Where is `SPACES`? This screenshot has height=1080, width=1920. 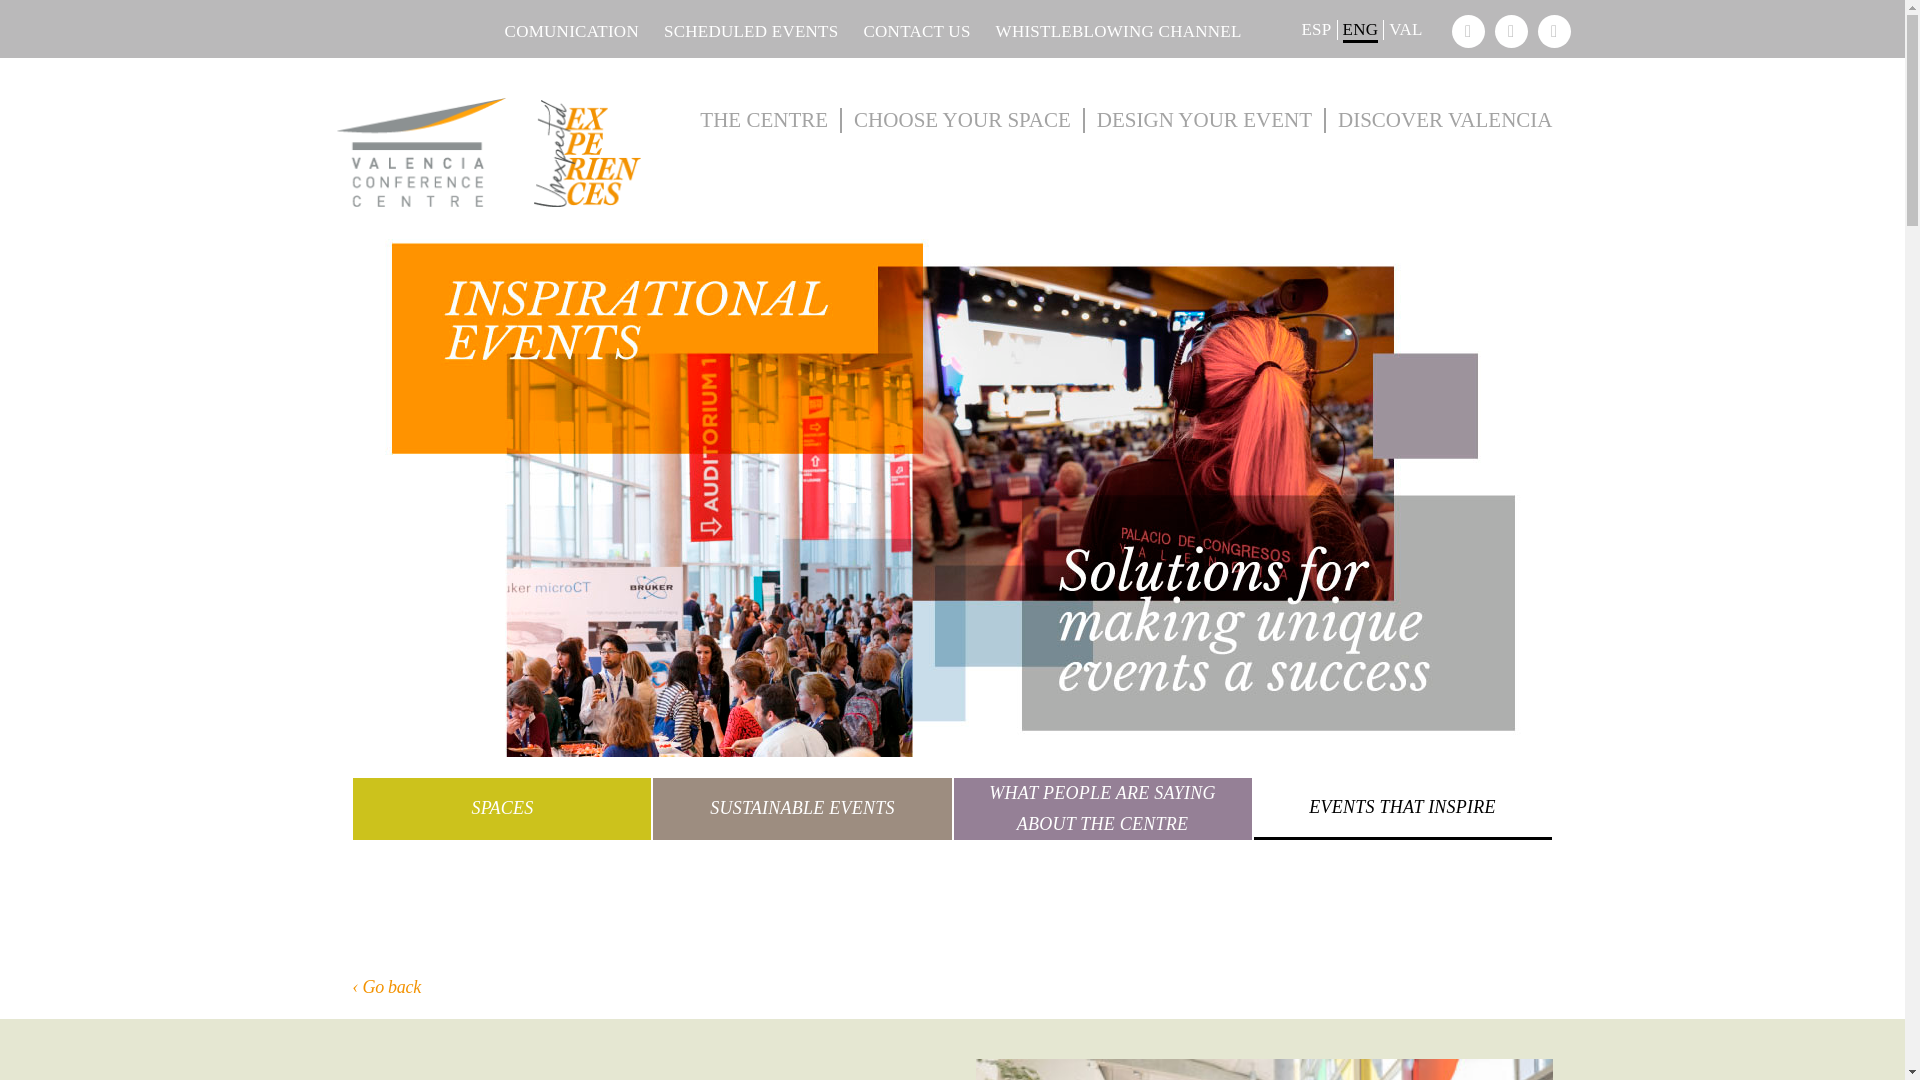 SPACES is located at coordinates (502, 808).